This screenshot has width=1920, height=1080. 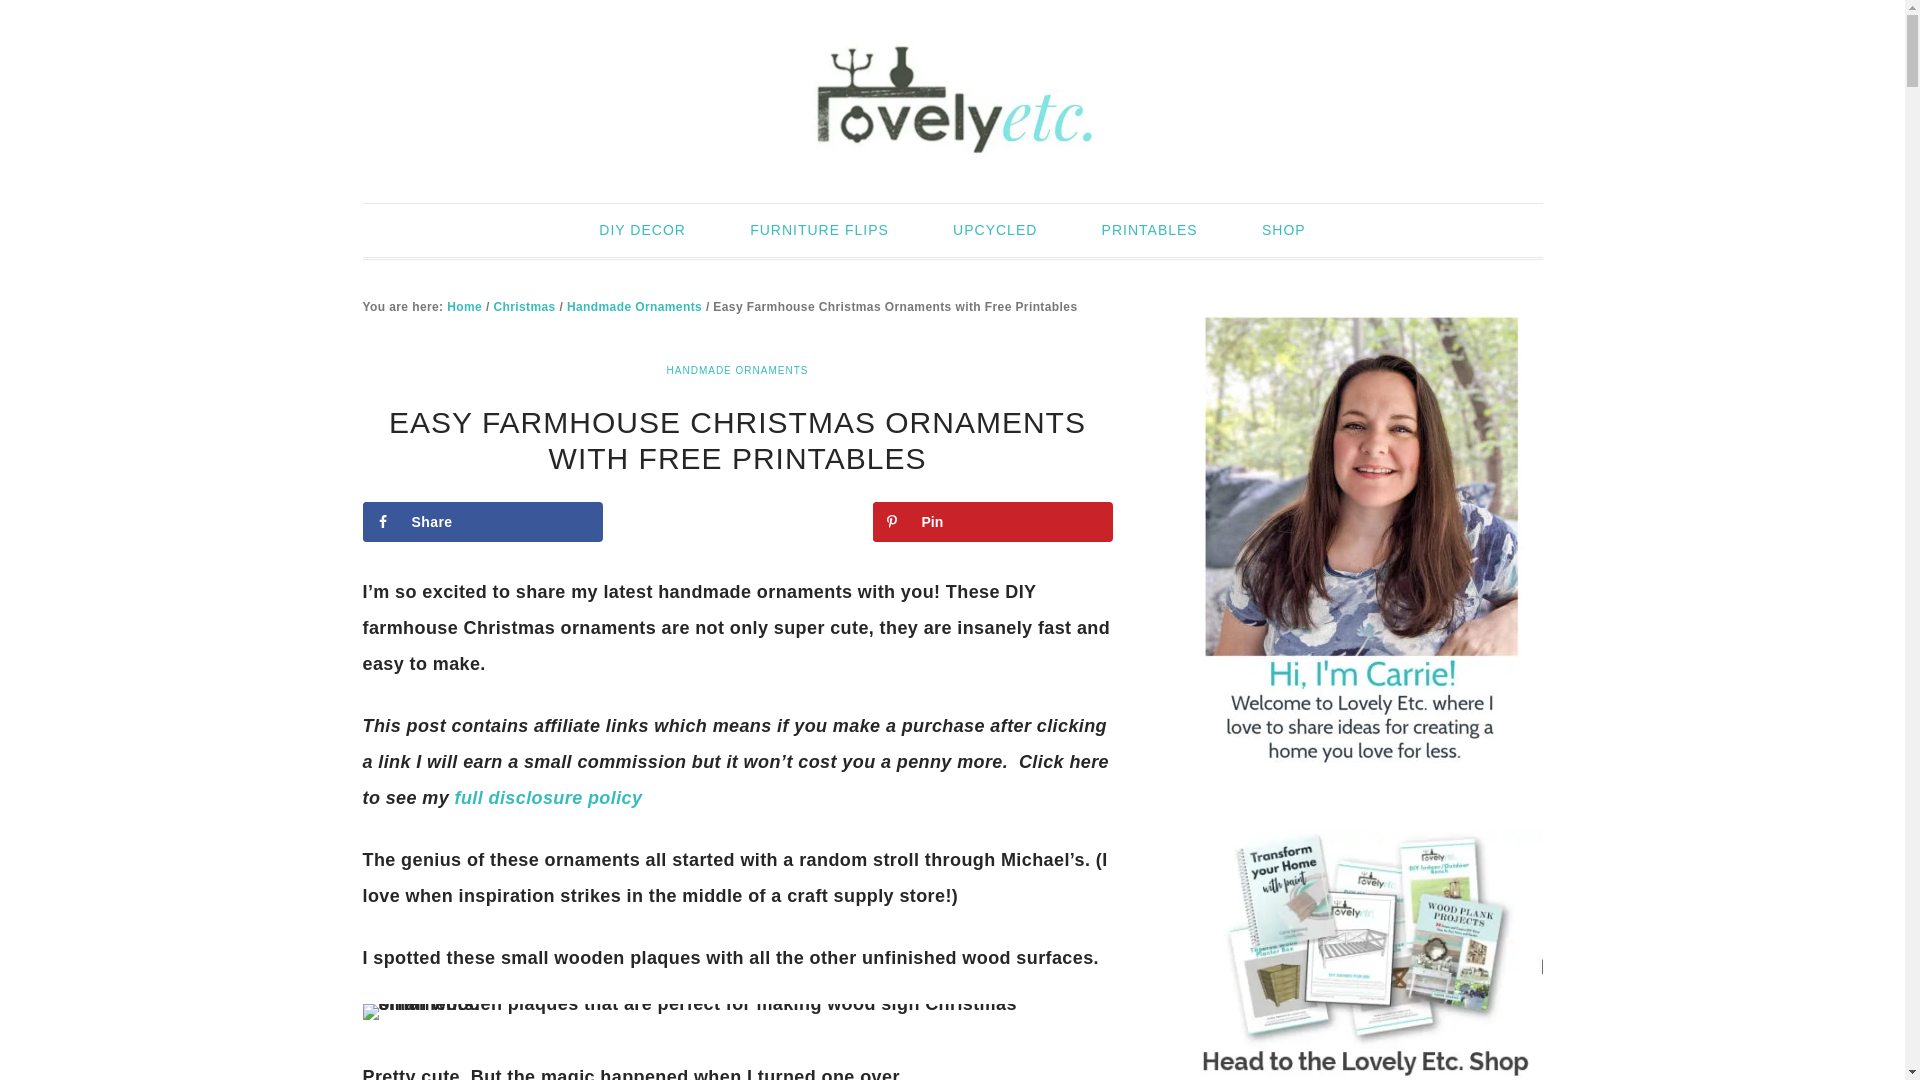 I want to click on Home, so click(x=464, y=307).